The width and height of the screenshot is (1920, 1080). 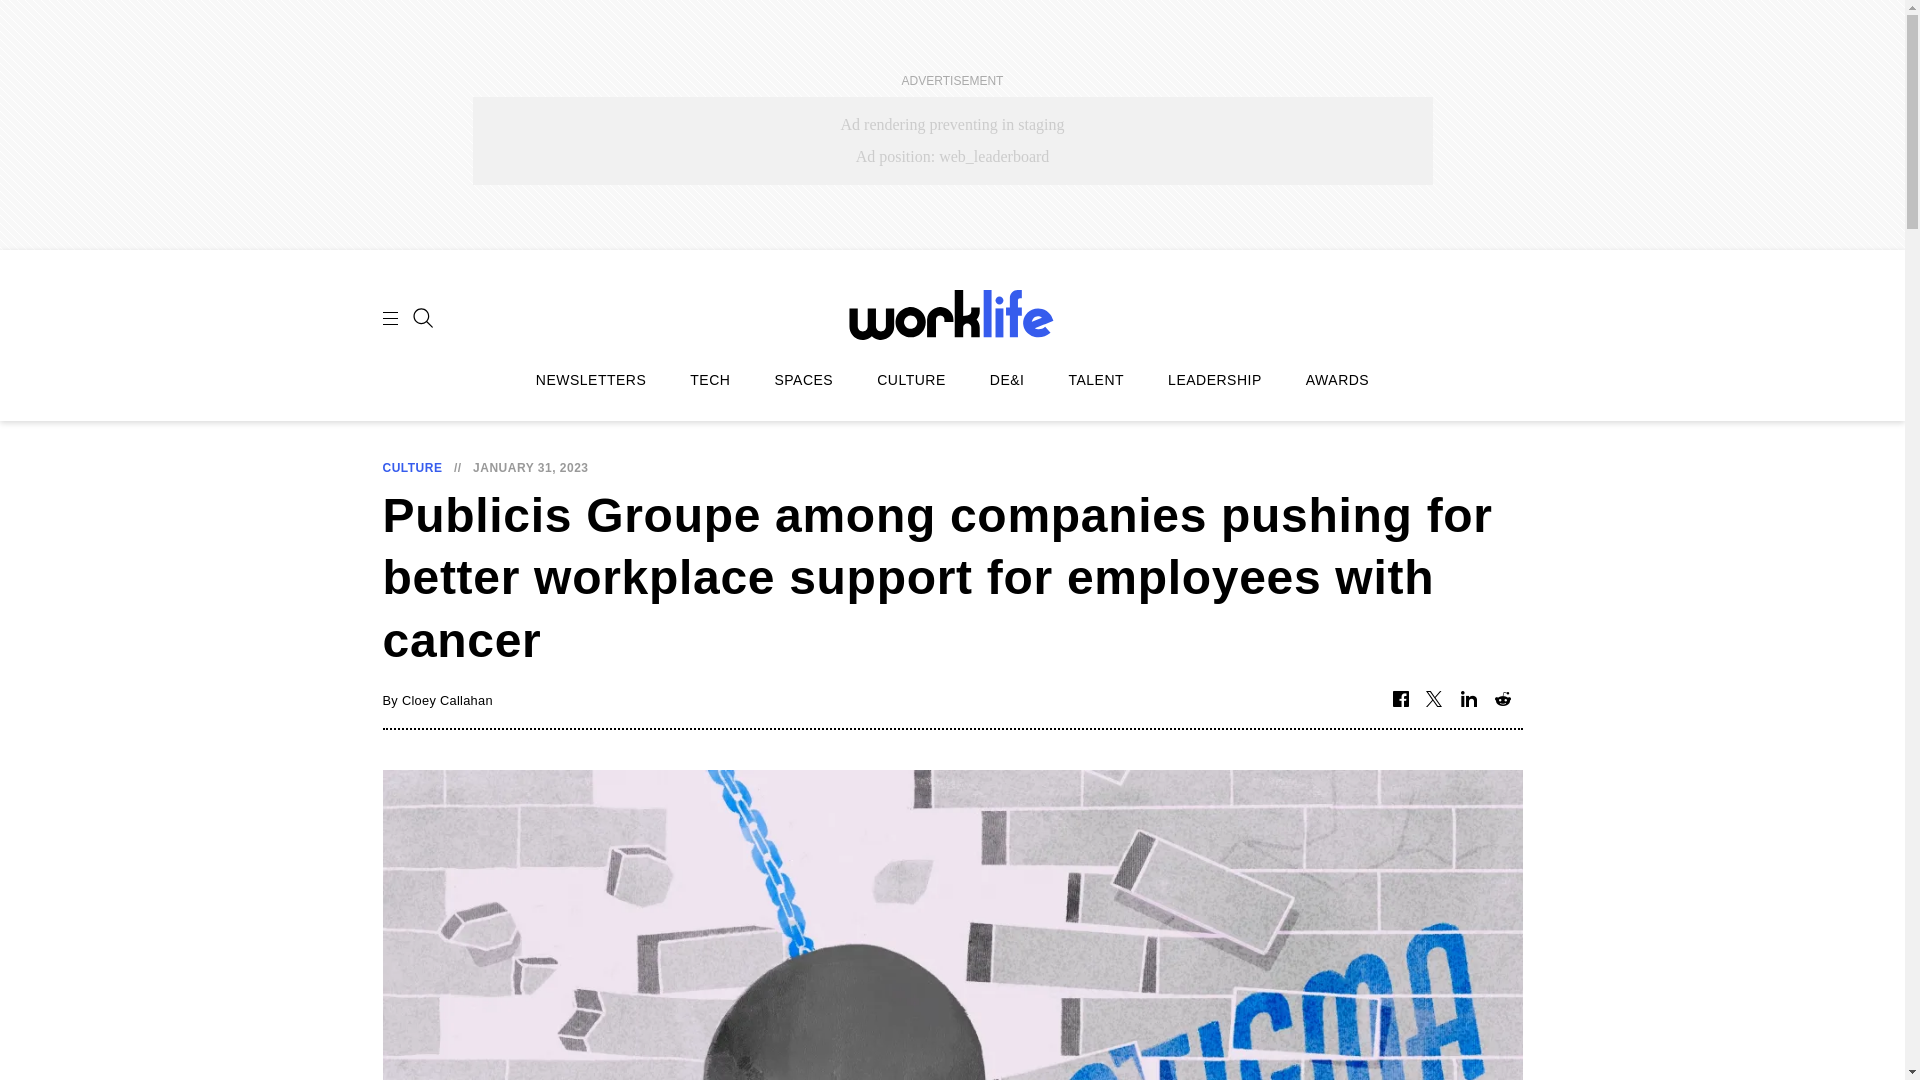 I want to click on NEWSLETTERS, so click(x=591, y=380).